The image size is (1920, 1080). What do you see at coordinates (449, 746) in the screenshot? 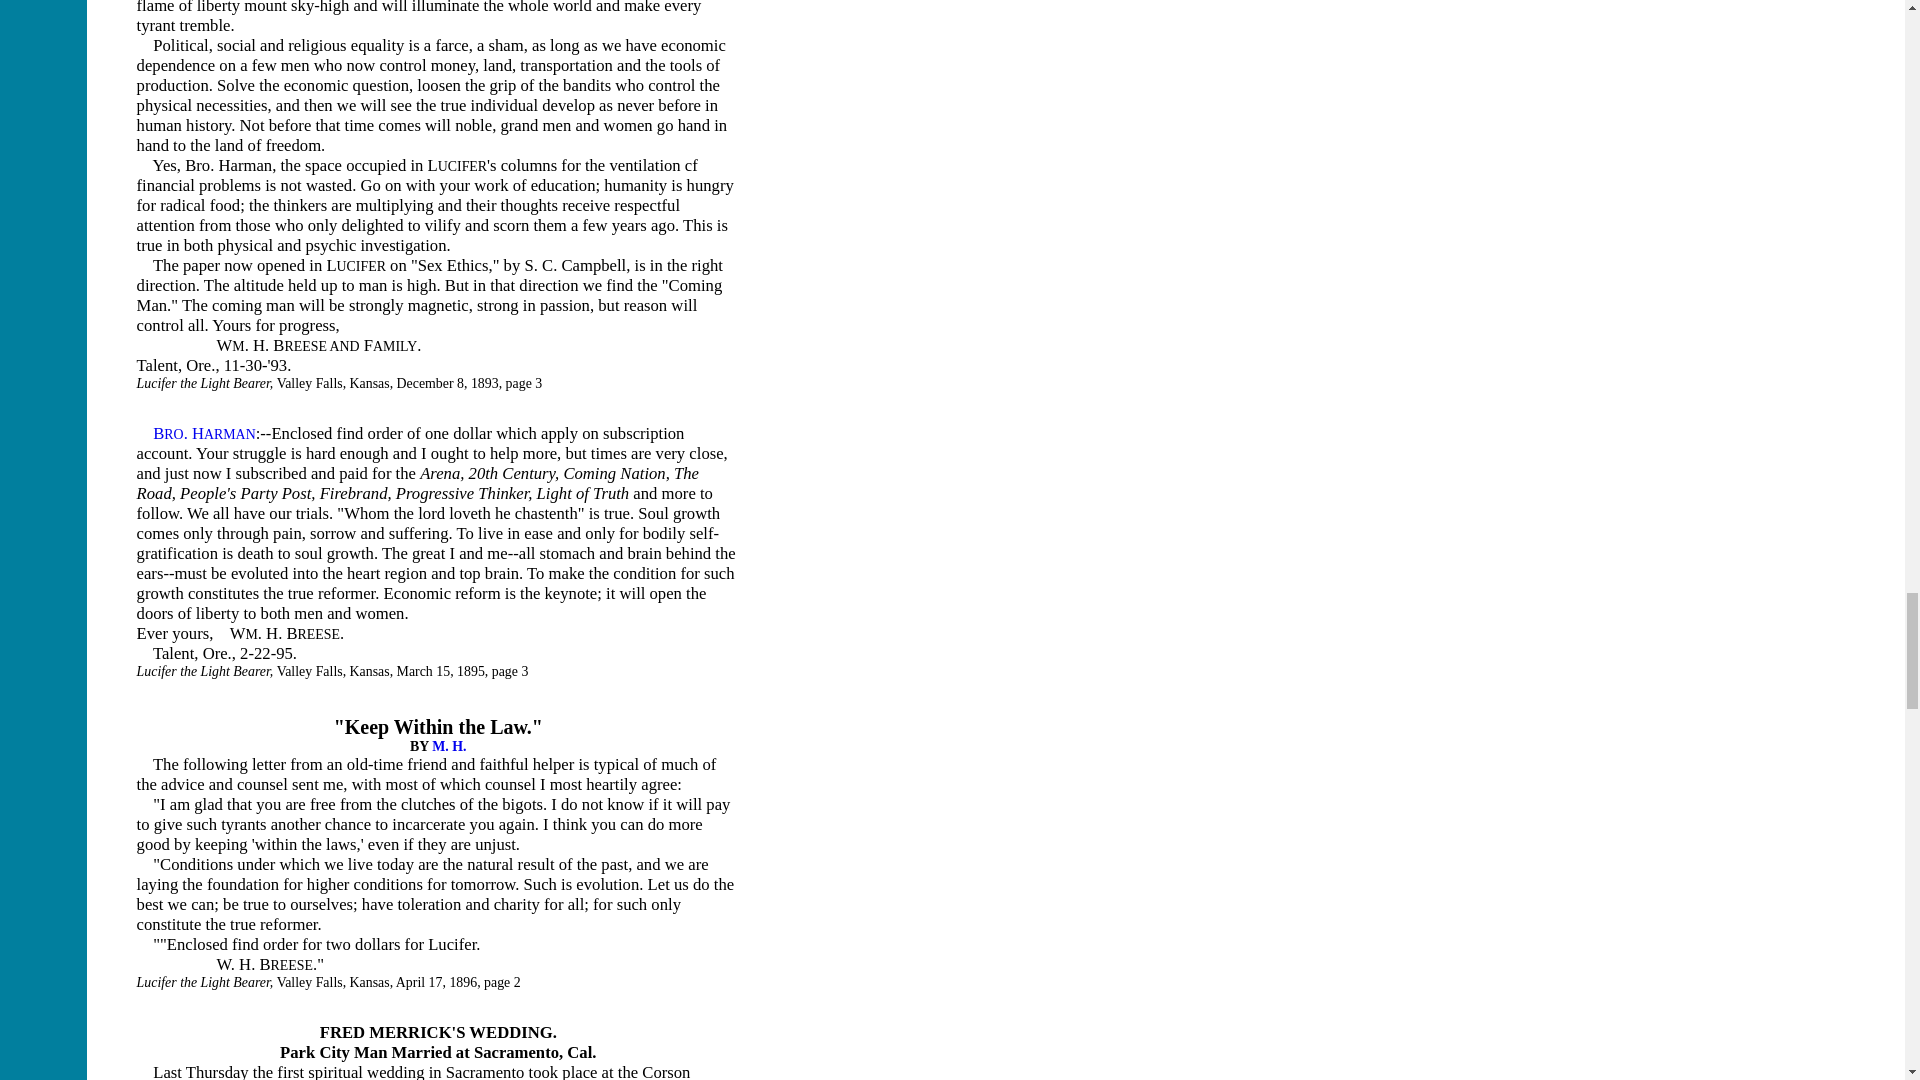
I see `M. H.` at bounding box center [449, 746].